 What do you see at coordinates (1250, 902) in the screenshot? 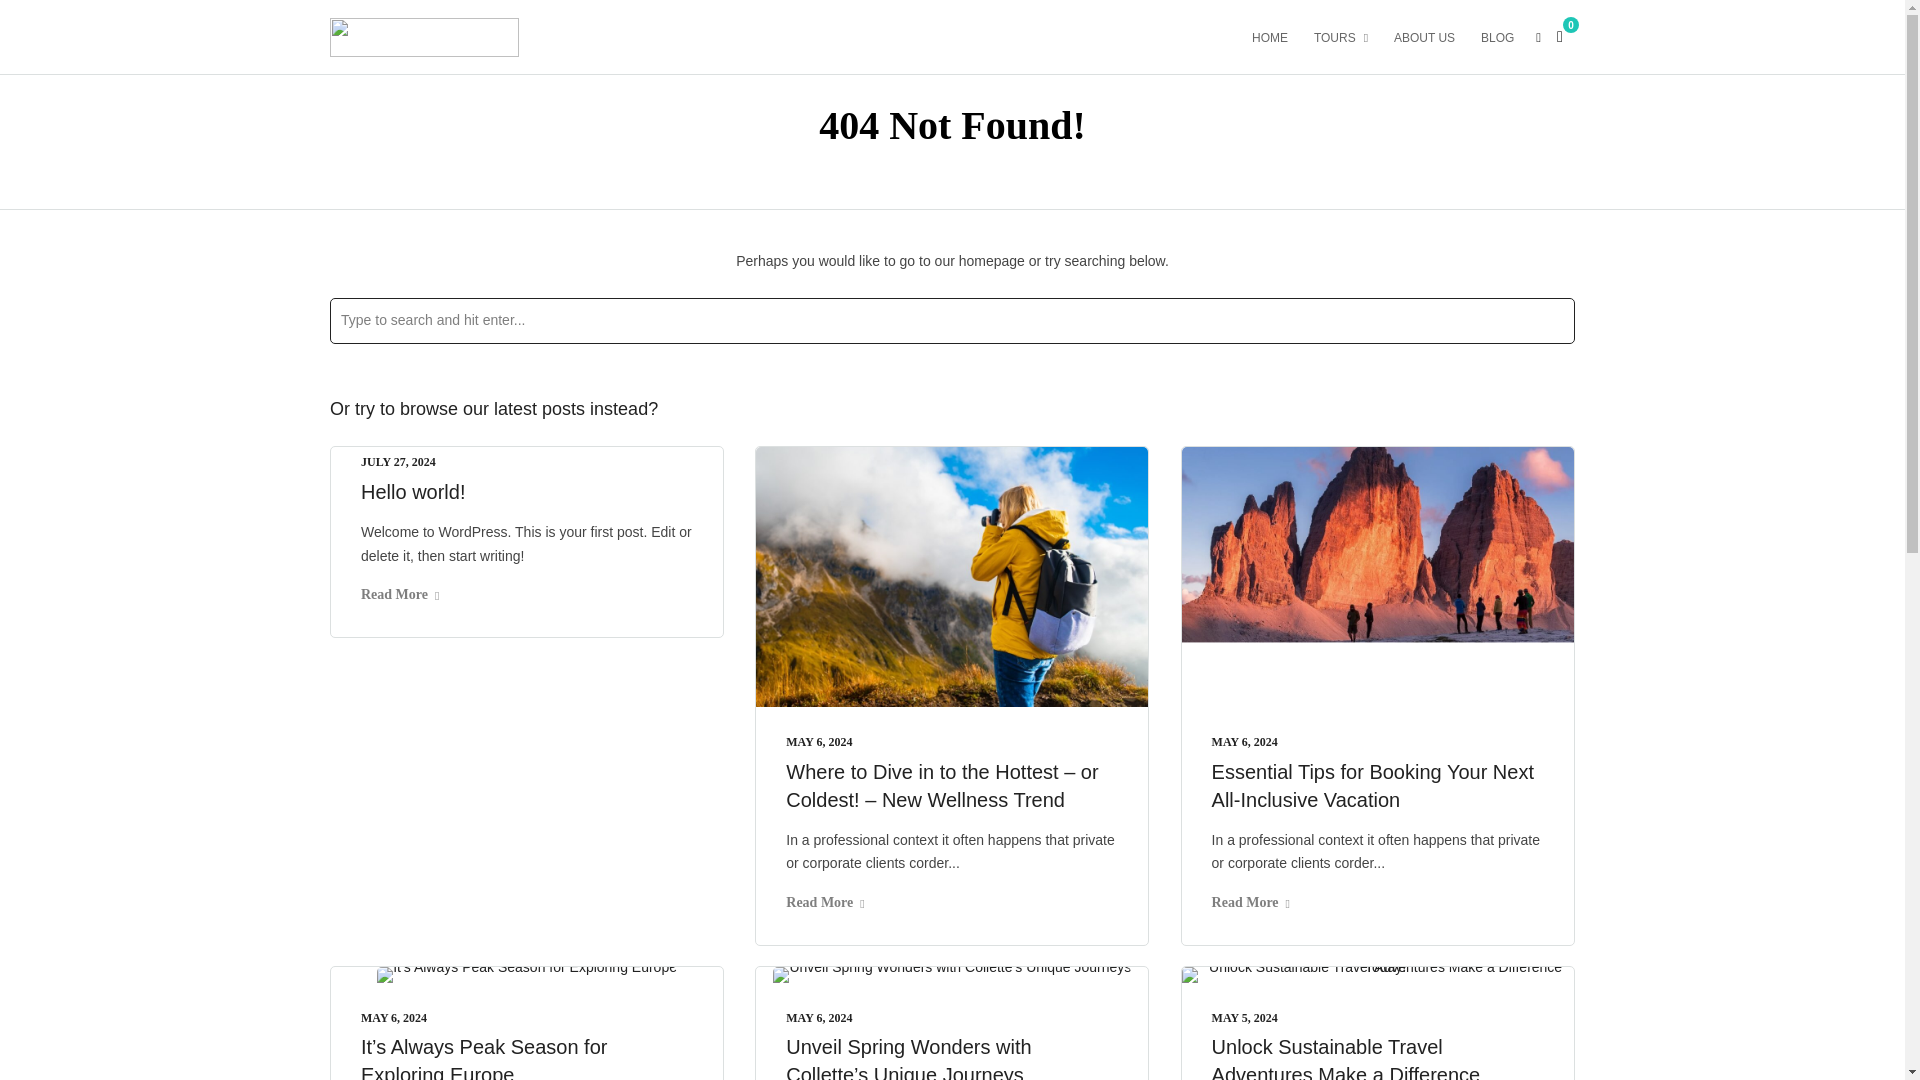
I see `Read More` at bounding box center [1250, 902].